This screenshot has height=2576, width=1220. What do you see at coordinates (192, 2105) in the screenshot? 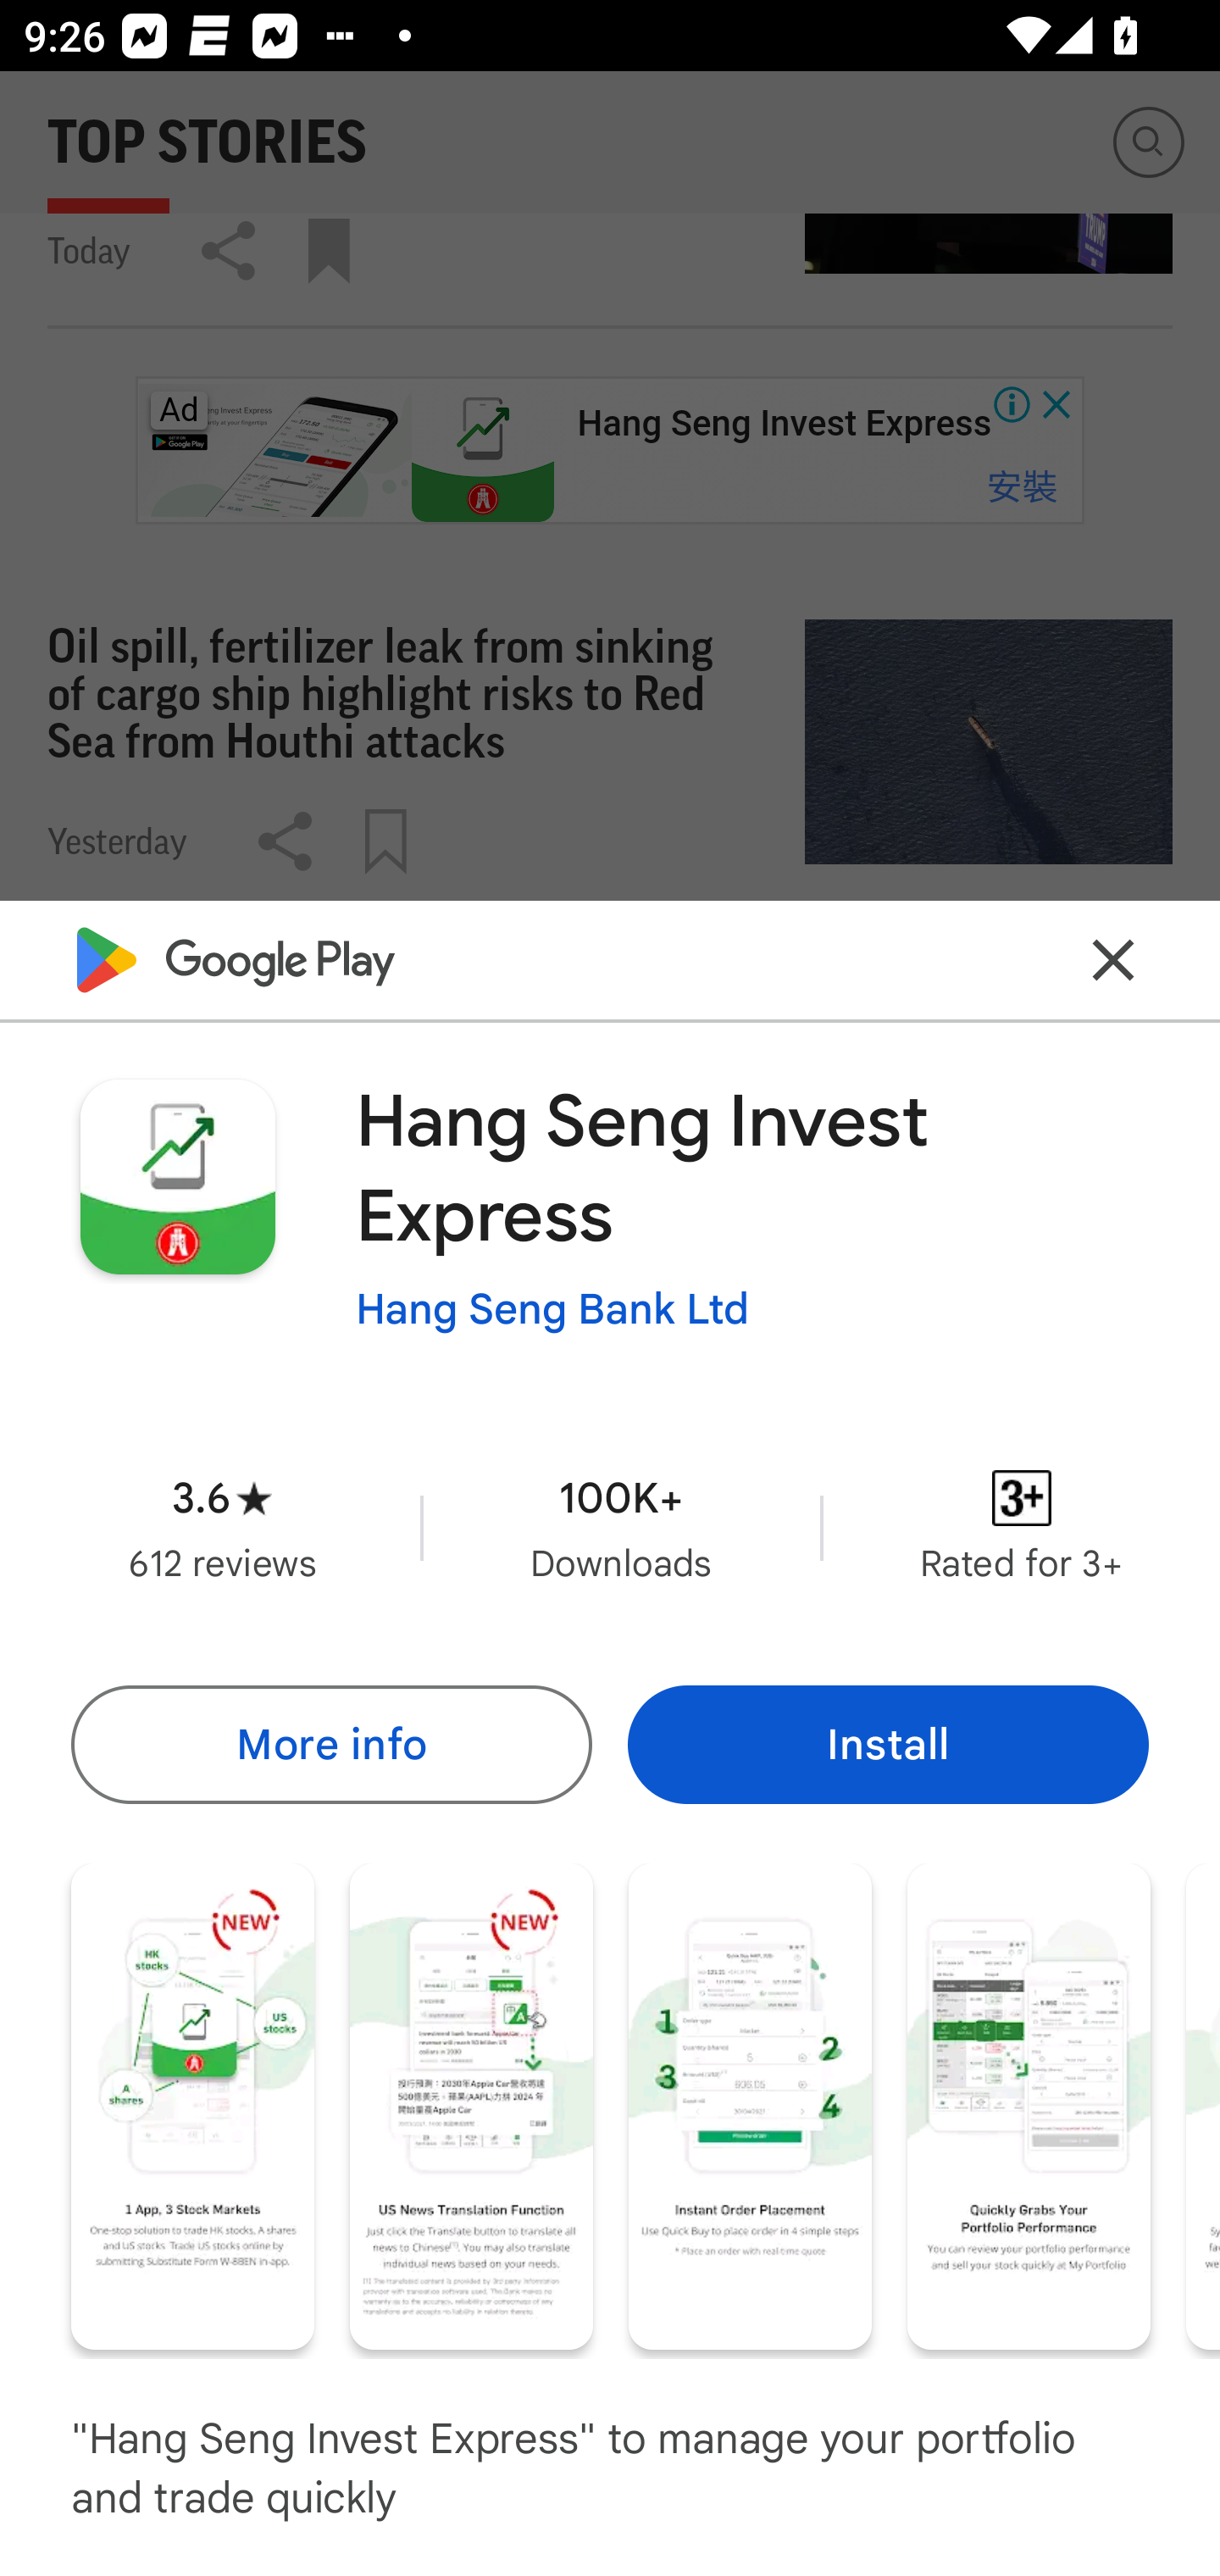
I see `Screenshot "1" of "7"` at bounding box center [192, 2105].